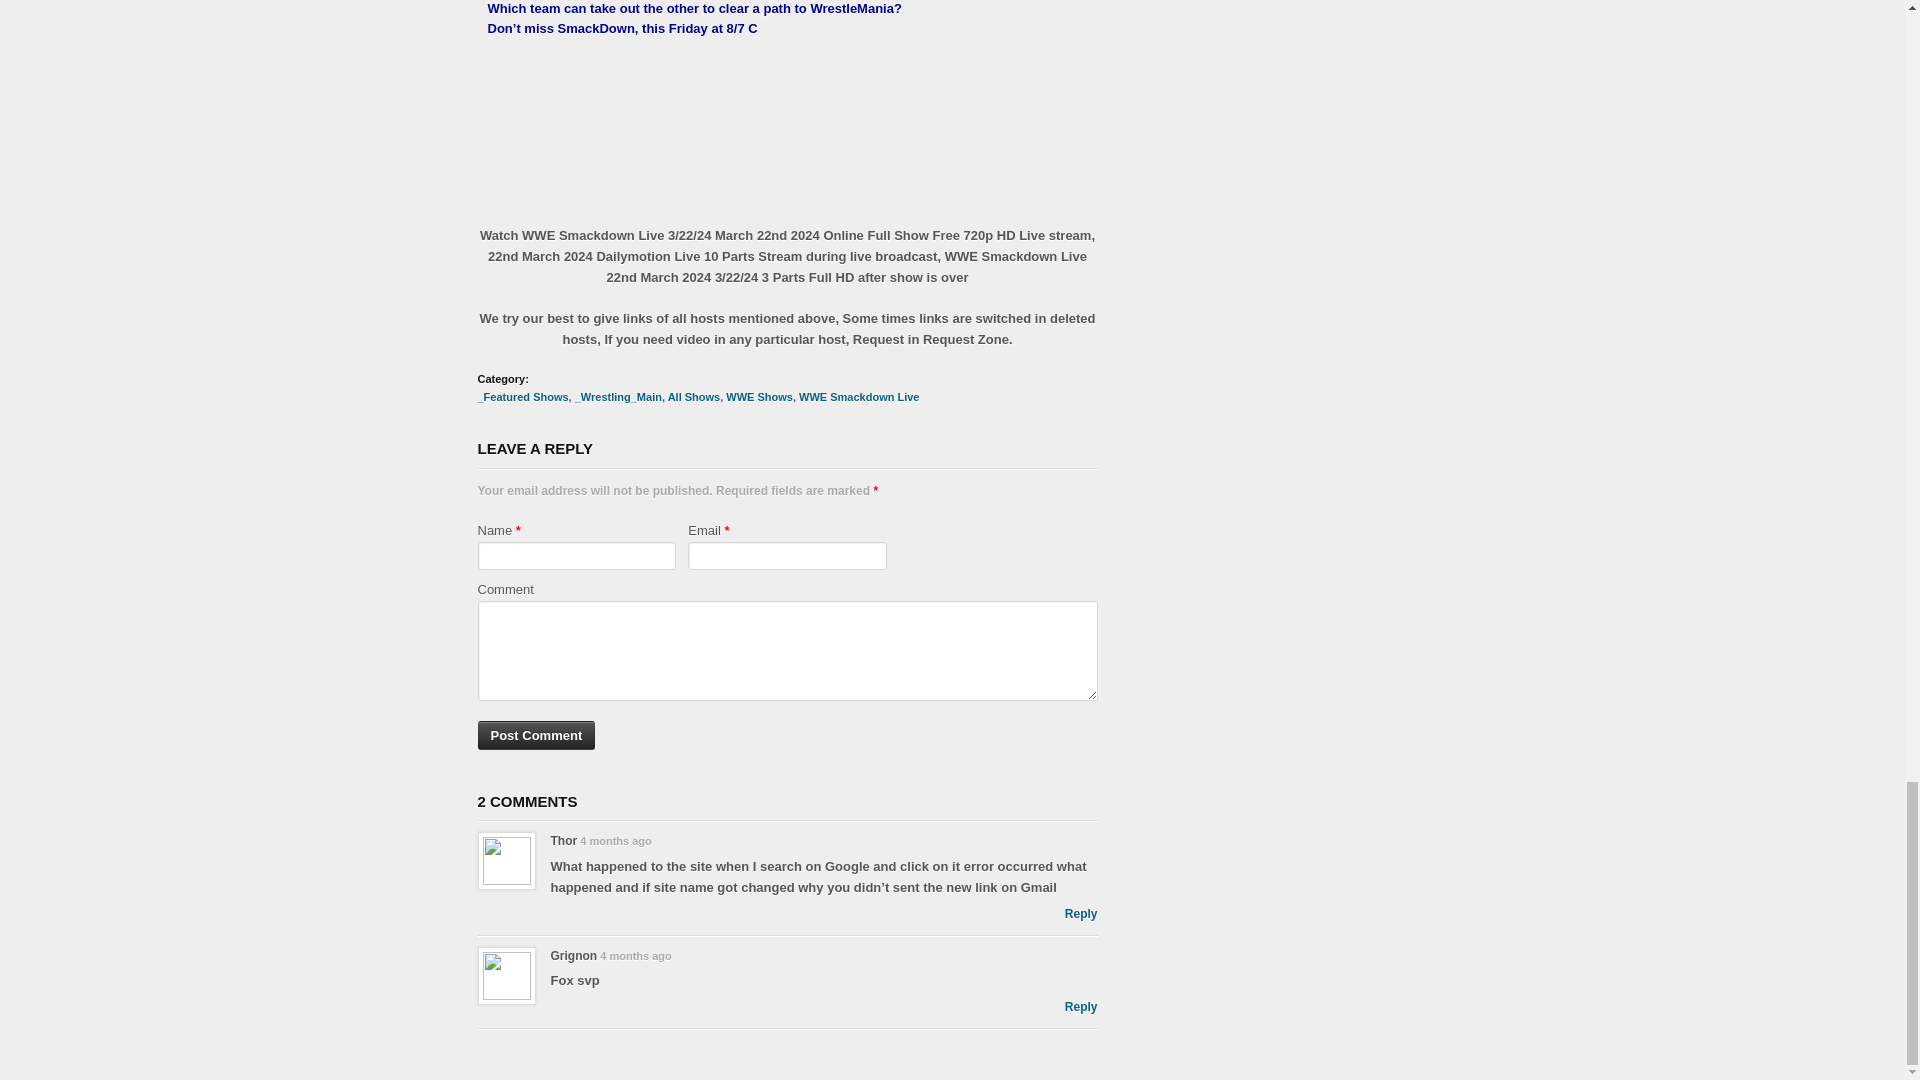  Describe the element at coordinates (536, 735) in the screenshot. I see `Post Comment` at that location.